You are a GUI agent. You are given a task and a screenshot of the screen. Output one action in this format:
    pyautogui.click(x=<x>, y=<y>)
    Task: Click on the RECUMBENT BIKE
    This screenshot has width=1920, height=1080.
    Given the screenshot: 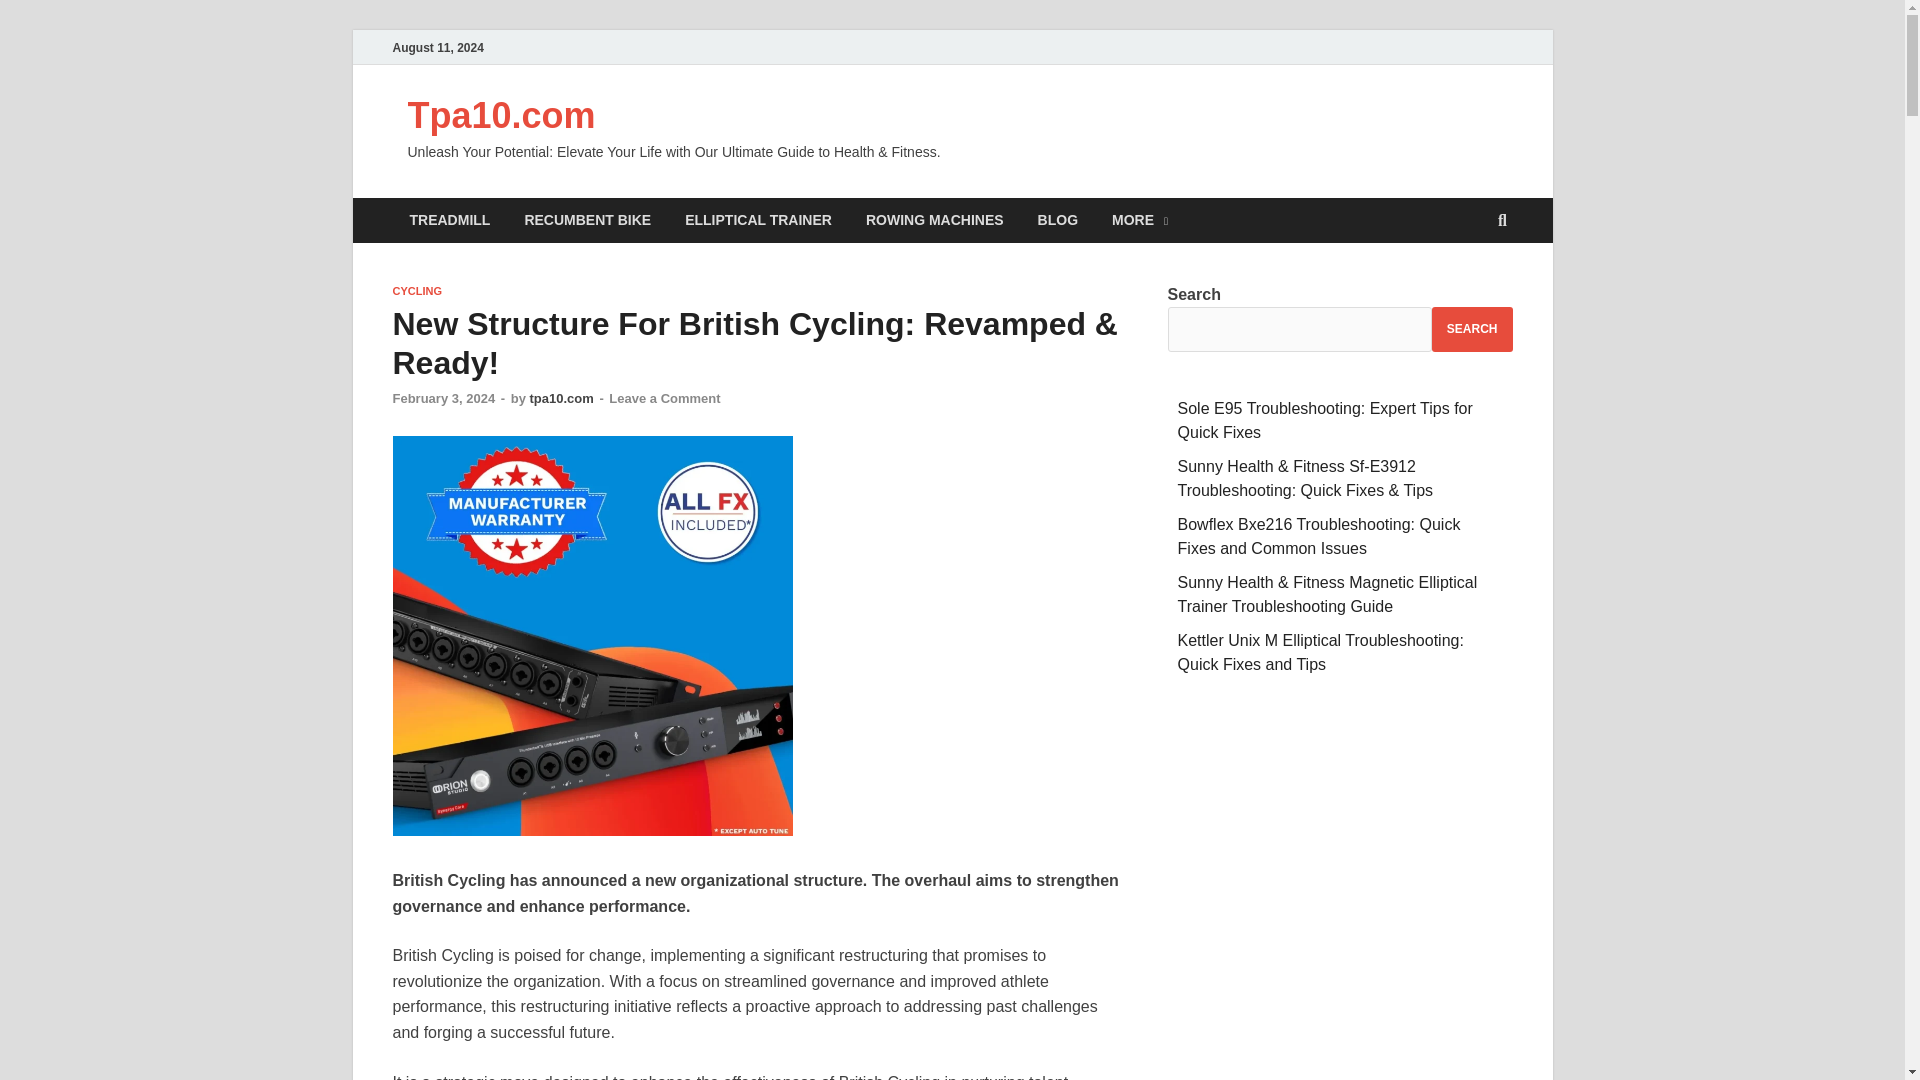 What is the action you would take?
    pyautogui.click(x=587, y=220)
    